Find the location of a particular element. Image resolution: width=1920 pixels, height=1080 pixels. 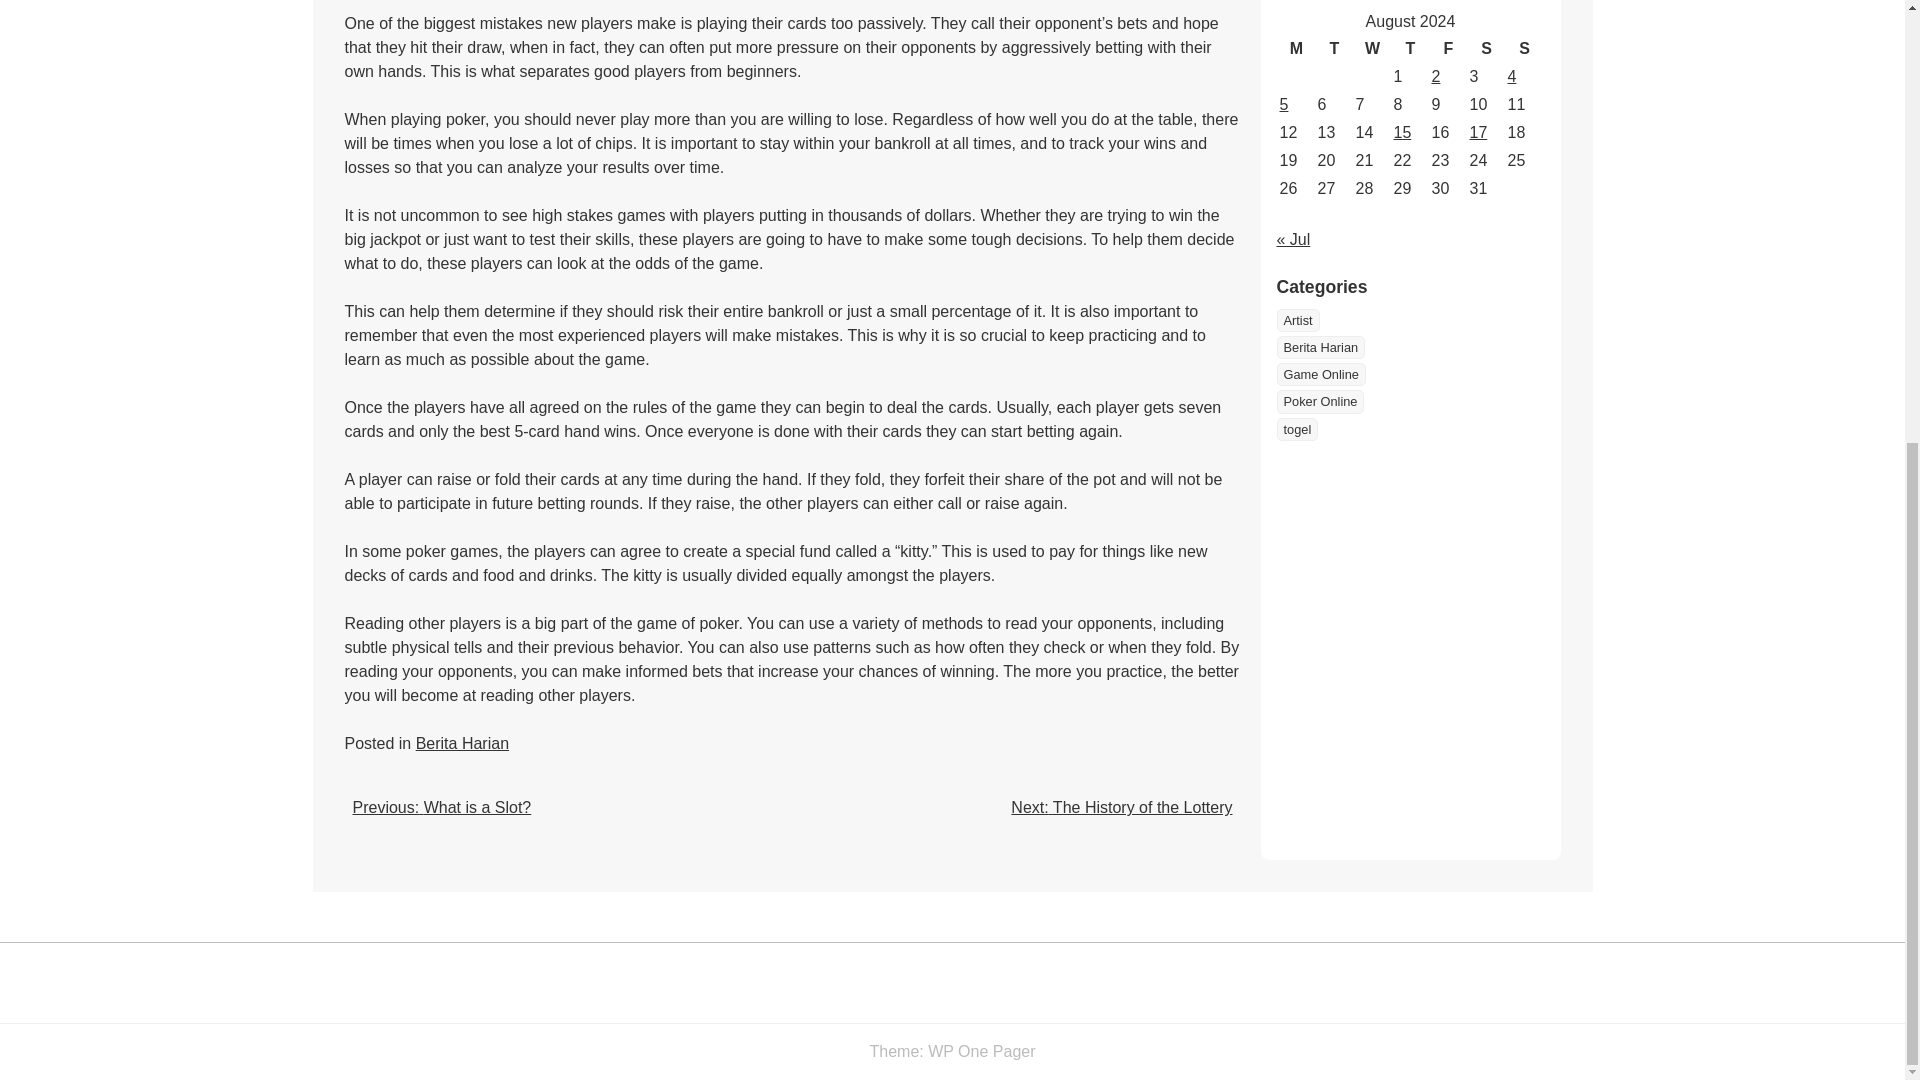

Tuesday is located at coordinates (1333, 48).